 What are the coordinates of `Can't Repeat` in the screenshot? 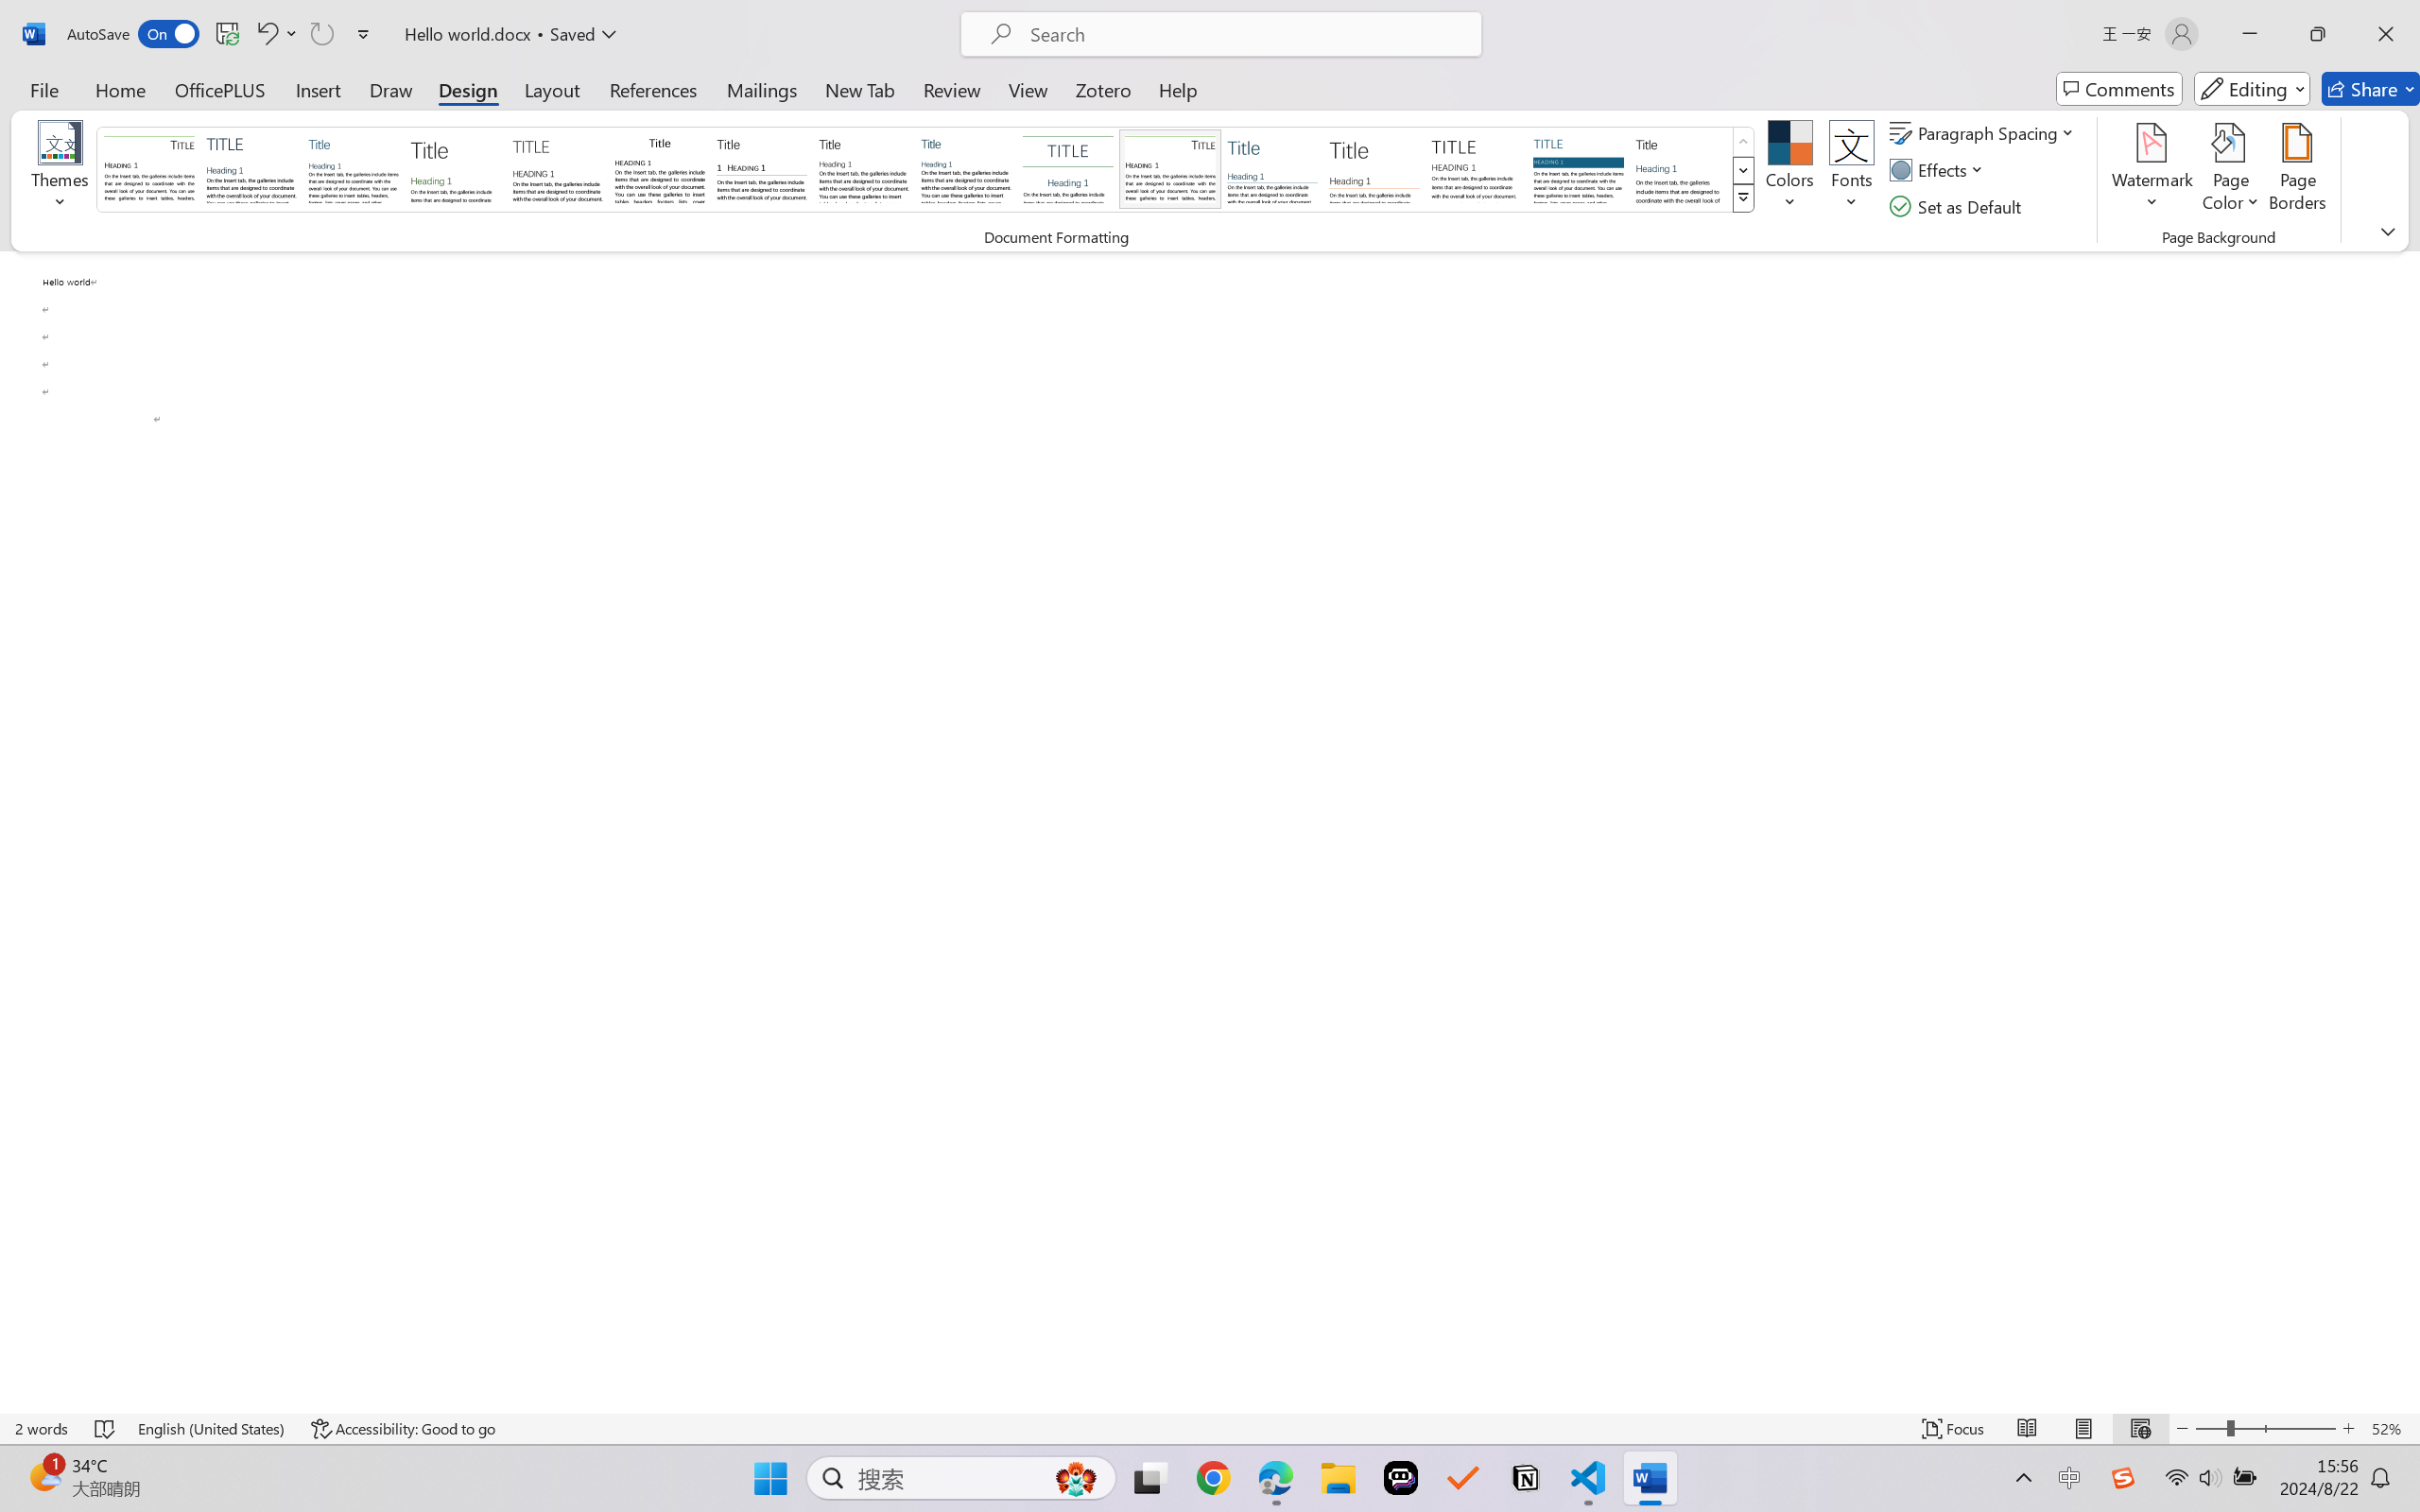 It's located at (321, 34).